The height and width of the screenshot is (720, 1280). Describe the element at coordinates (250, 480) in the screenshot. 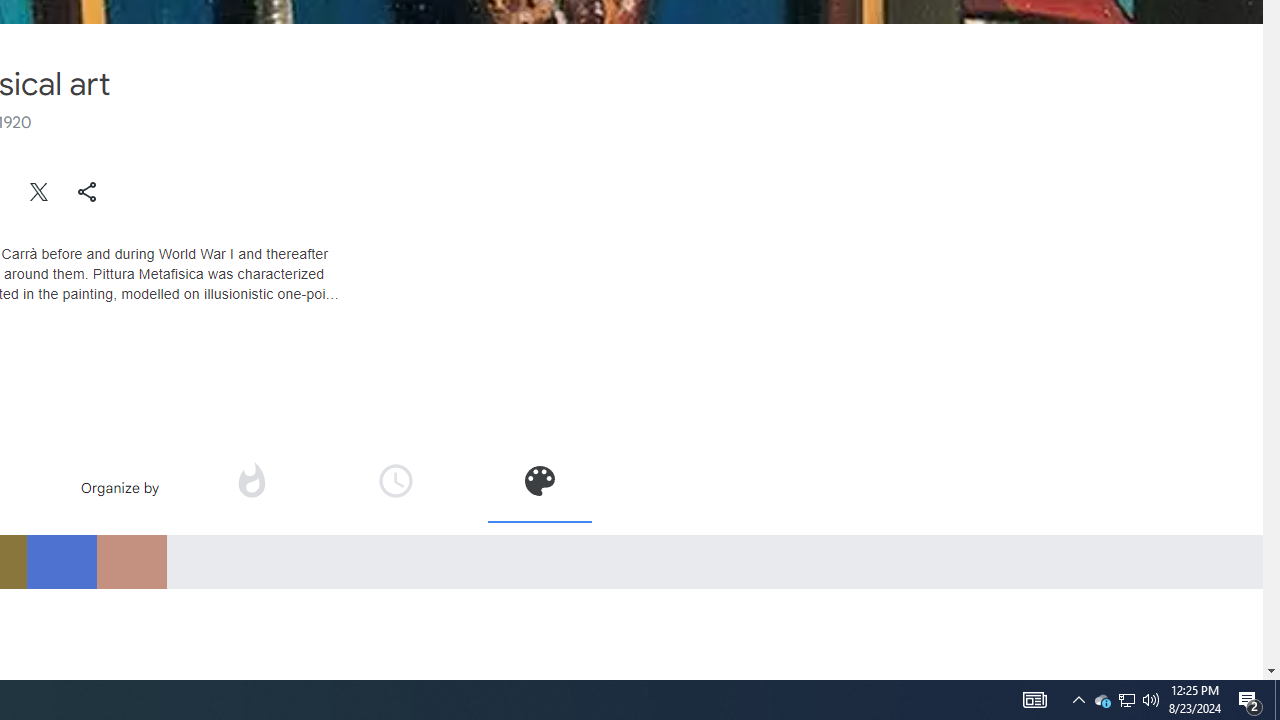

I see `Organize by popularity` at that location.